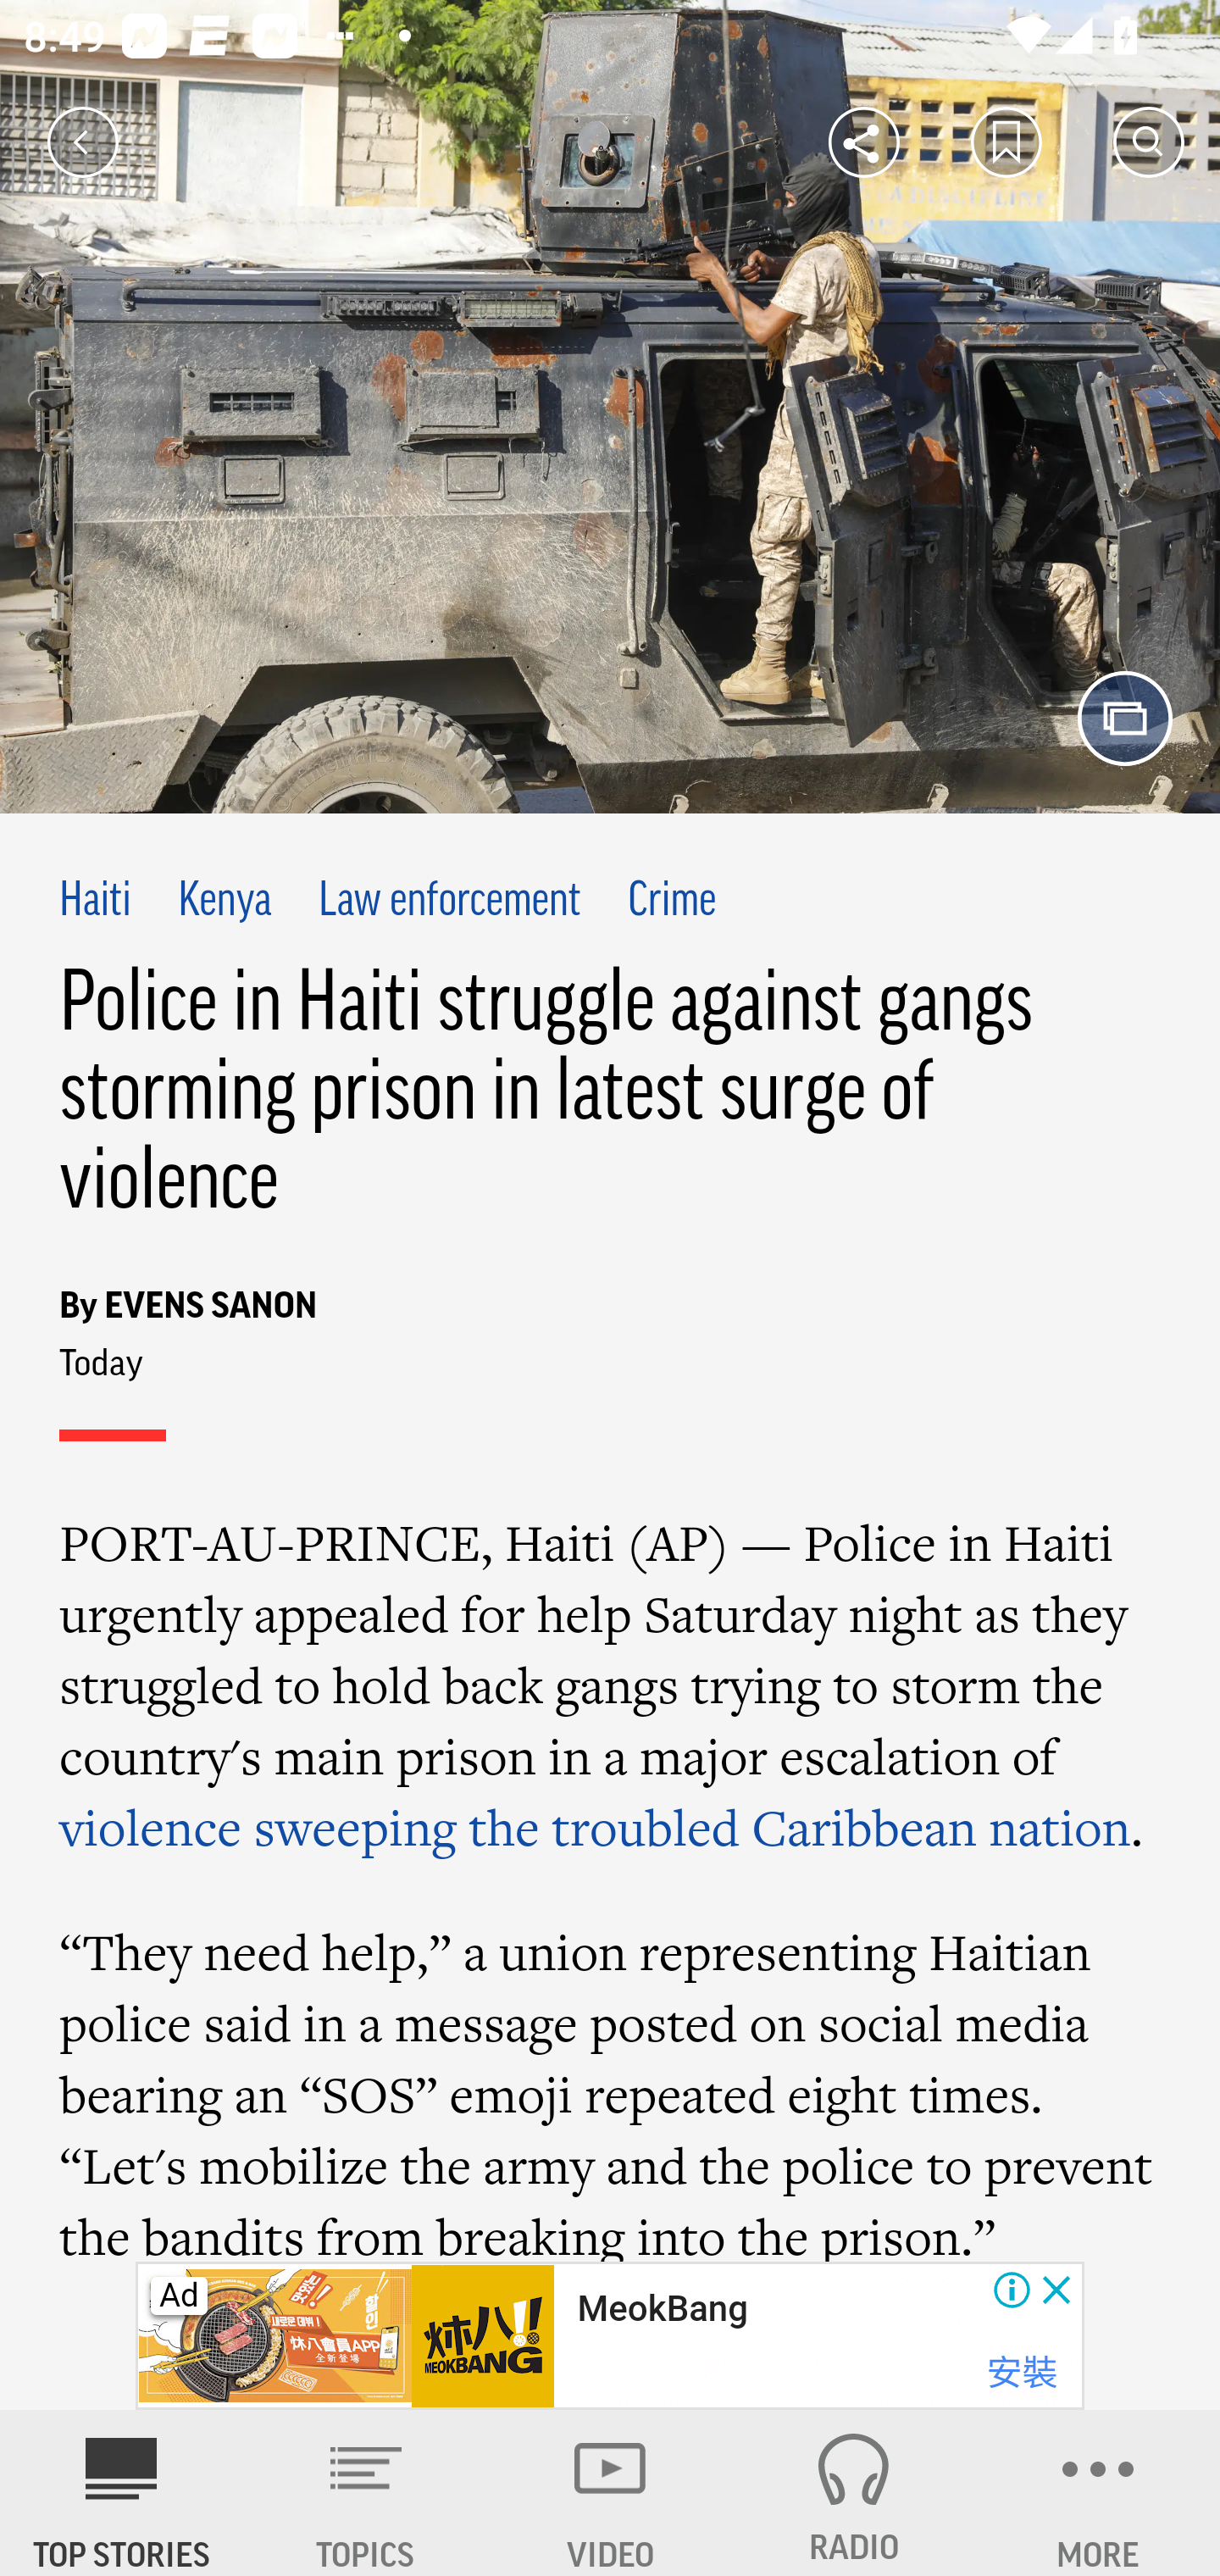  Describe the element at coordinates (225, 902) in the screenshot. I see `Kenya` at that location.